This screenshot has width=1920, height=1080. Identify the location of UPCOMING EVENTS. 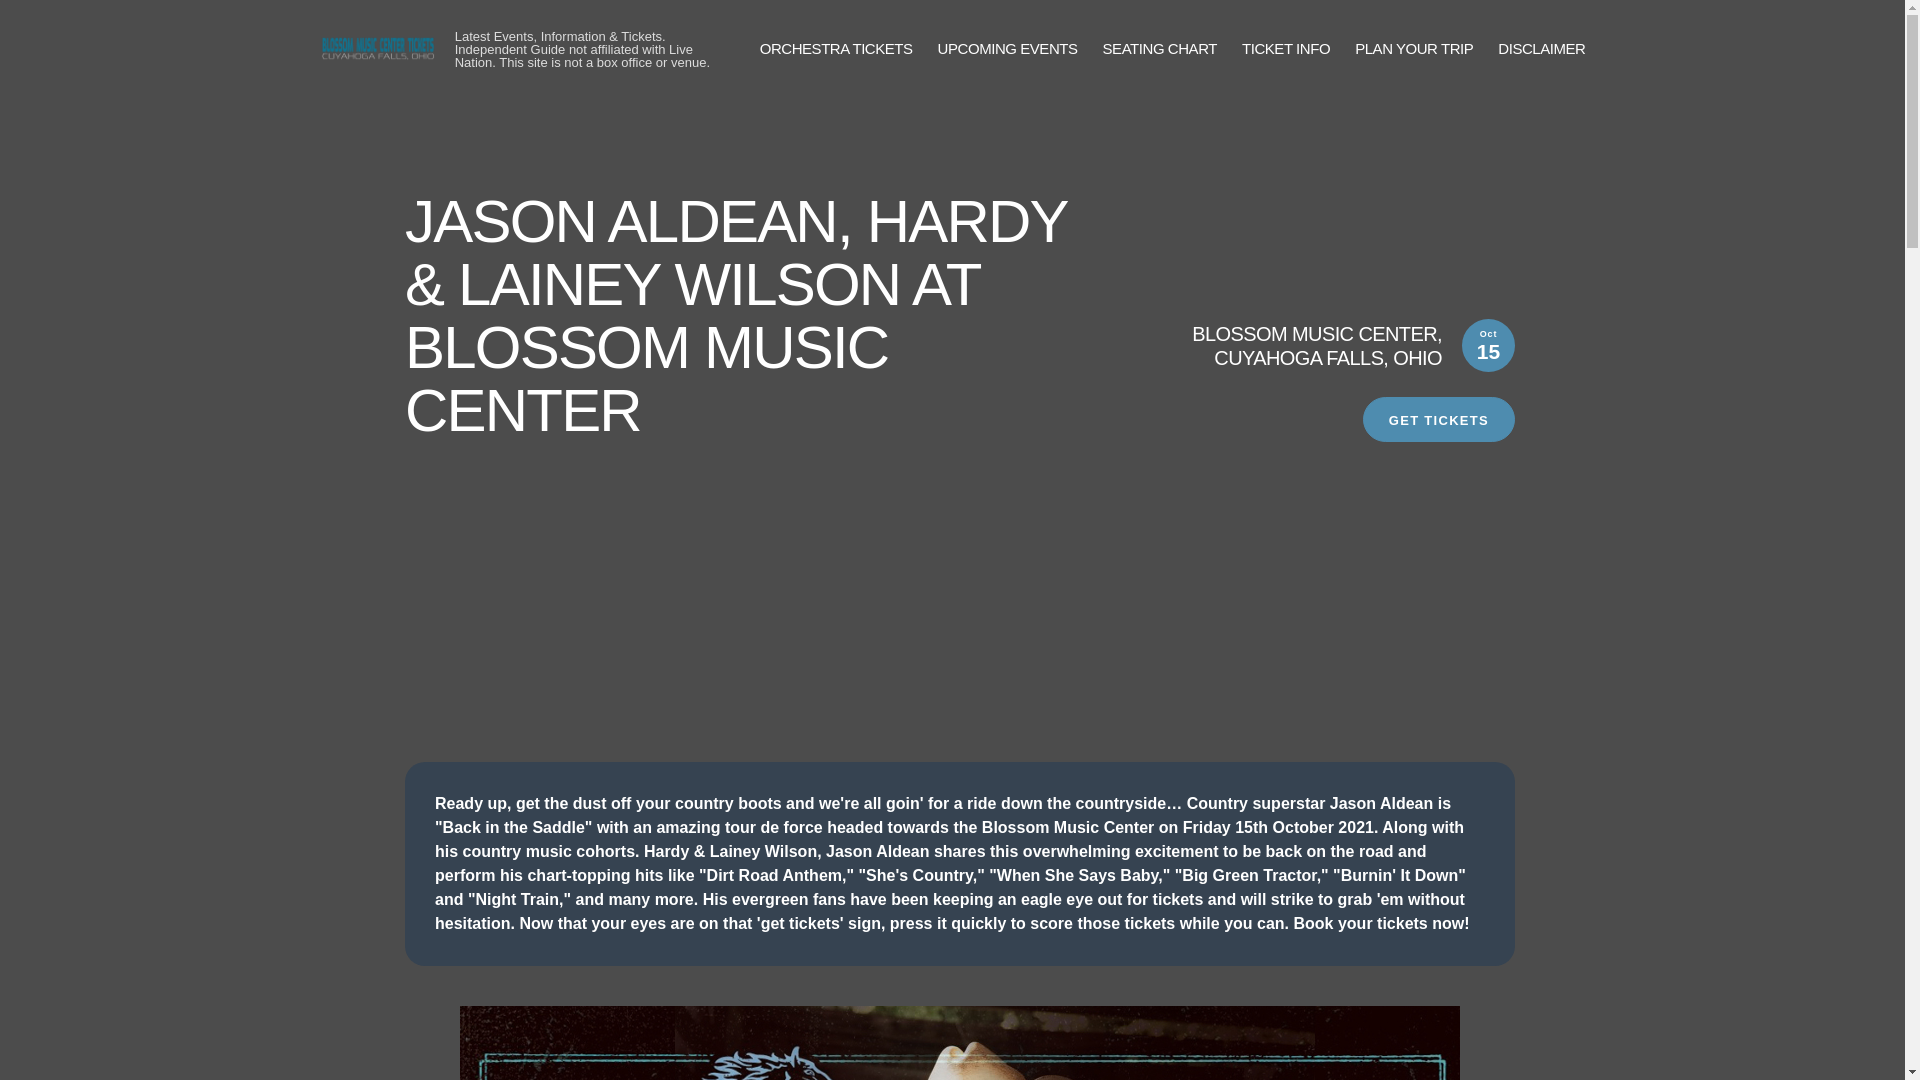
(1008, 48).